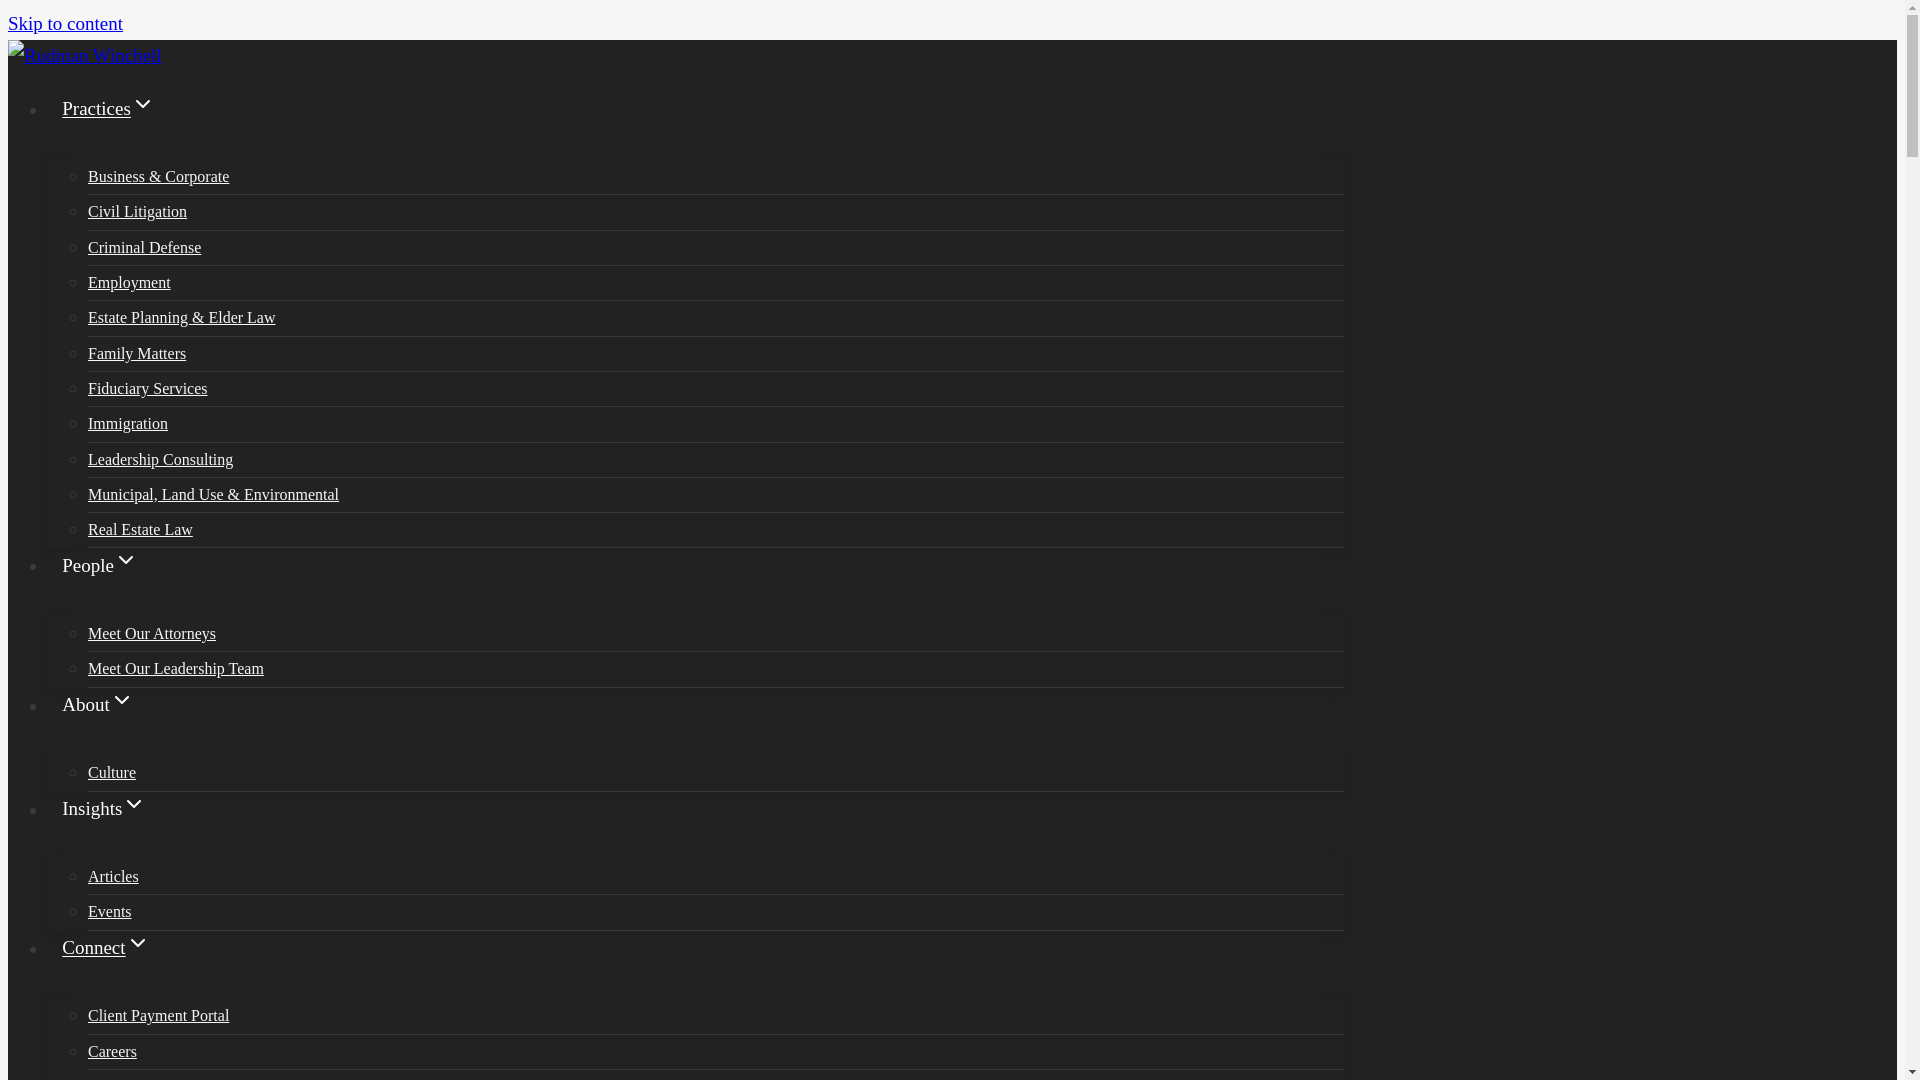  I want to click on InsightsExpand, so click(696, 826).